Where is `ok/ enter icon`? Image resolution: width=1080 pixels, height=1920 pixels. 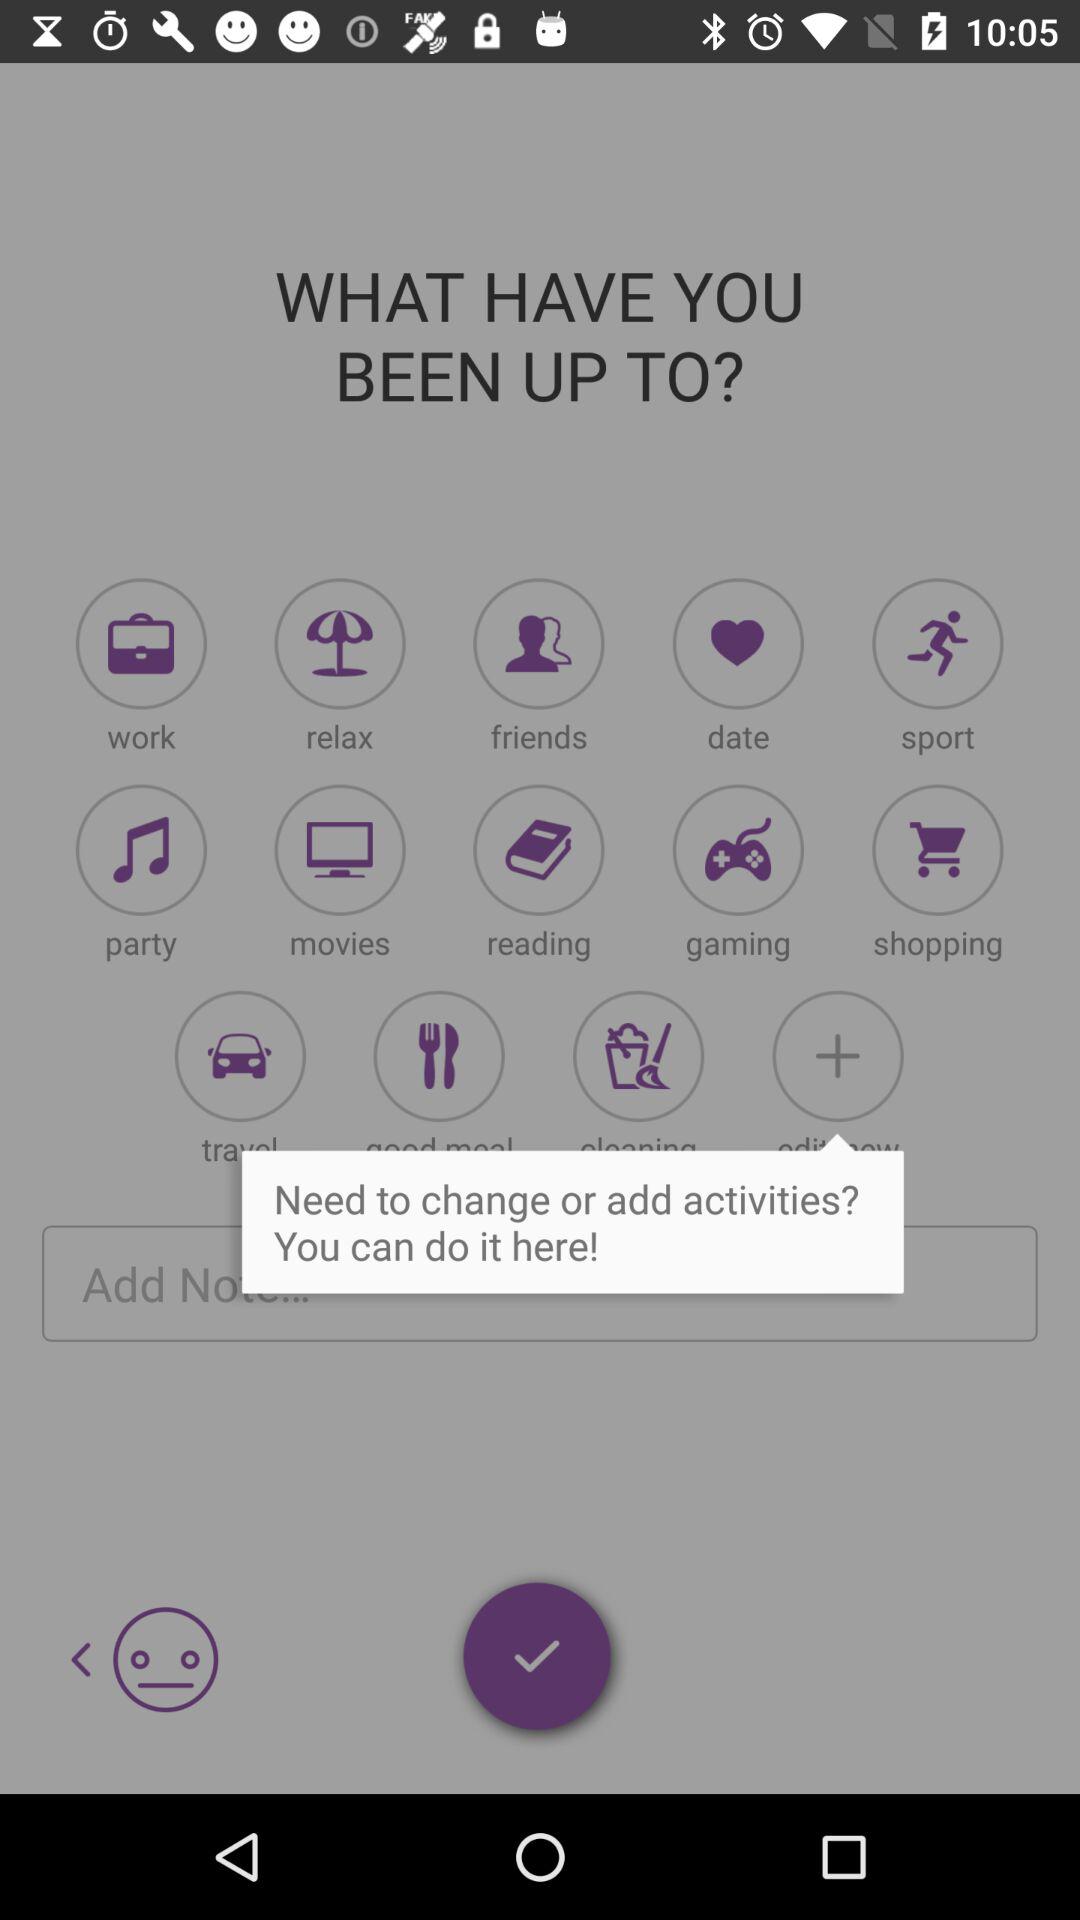 ok/ enter icon is located at coordinates (539, 1660).